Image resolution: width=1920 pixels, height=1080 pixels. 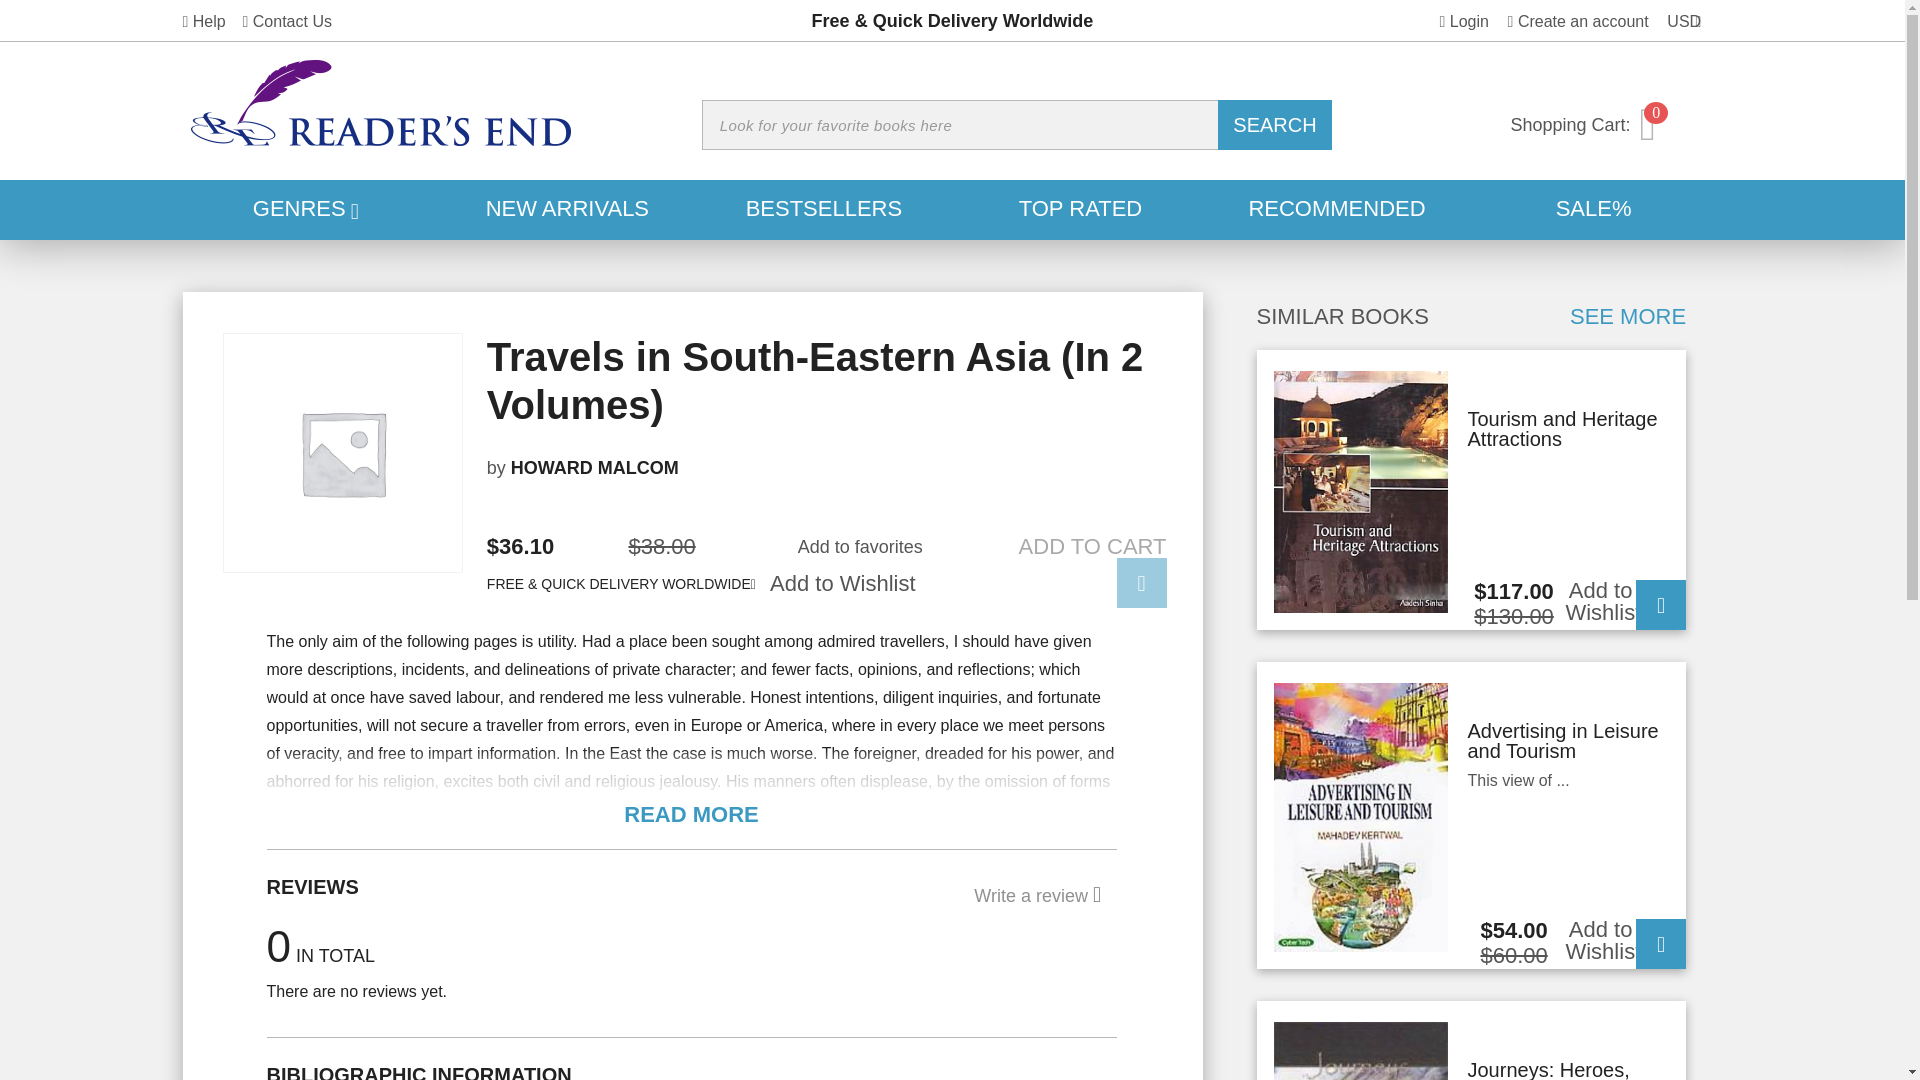 I want to click on Add to Wishlist, so click(x=1464, y=21).